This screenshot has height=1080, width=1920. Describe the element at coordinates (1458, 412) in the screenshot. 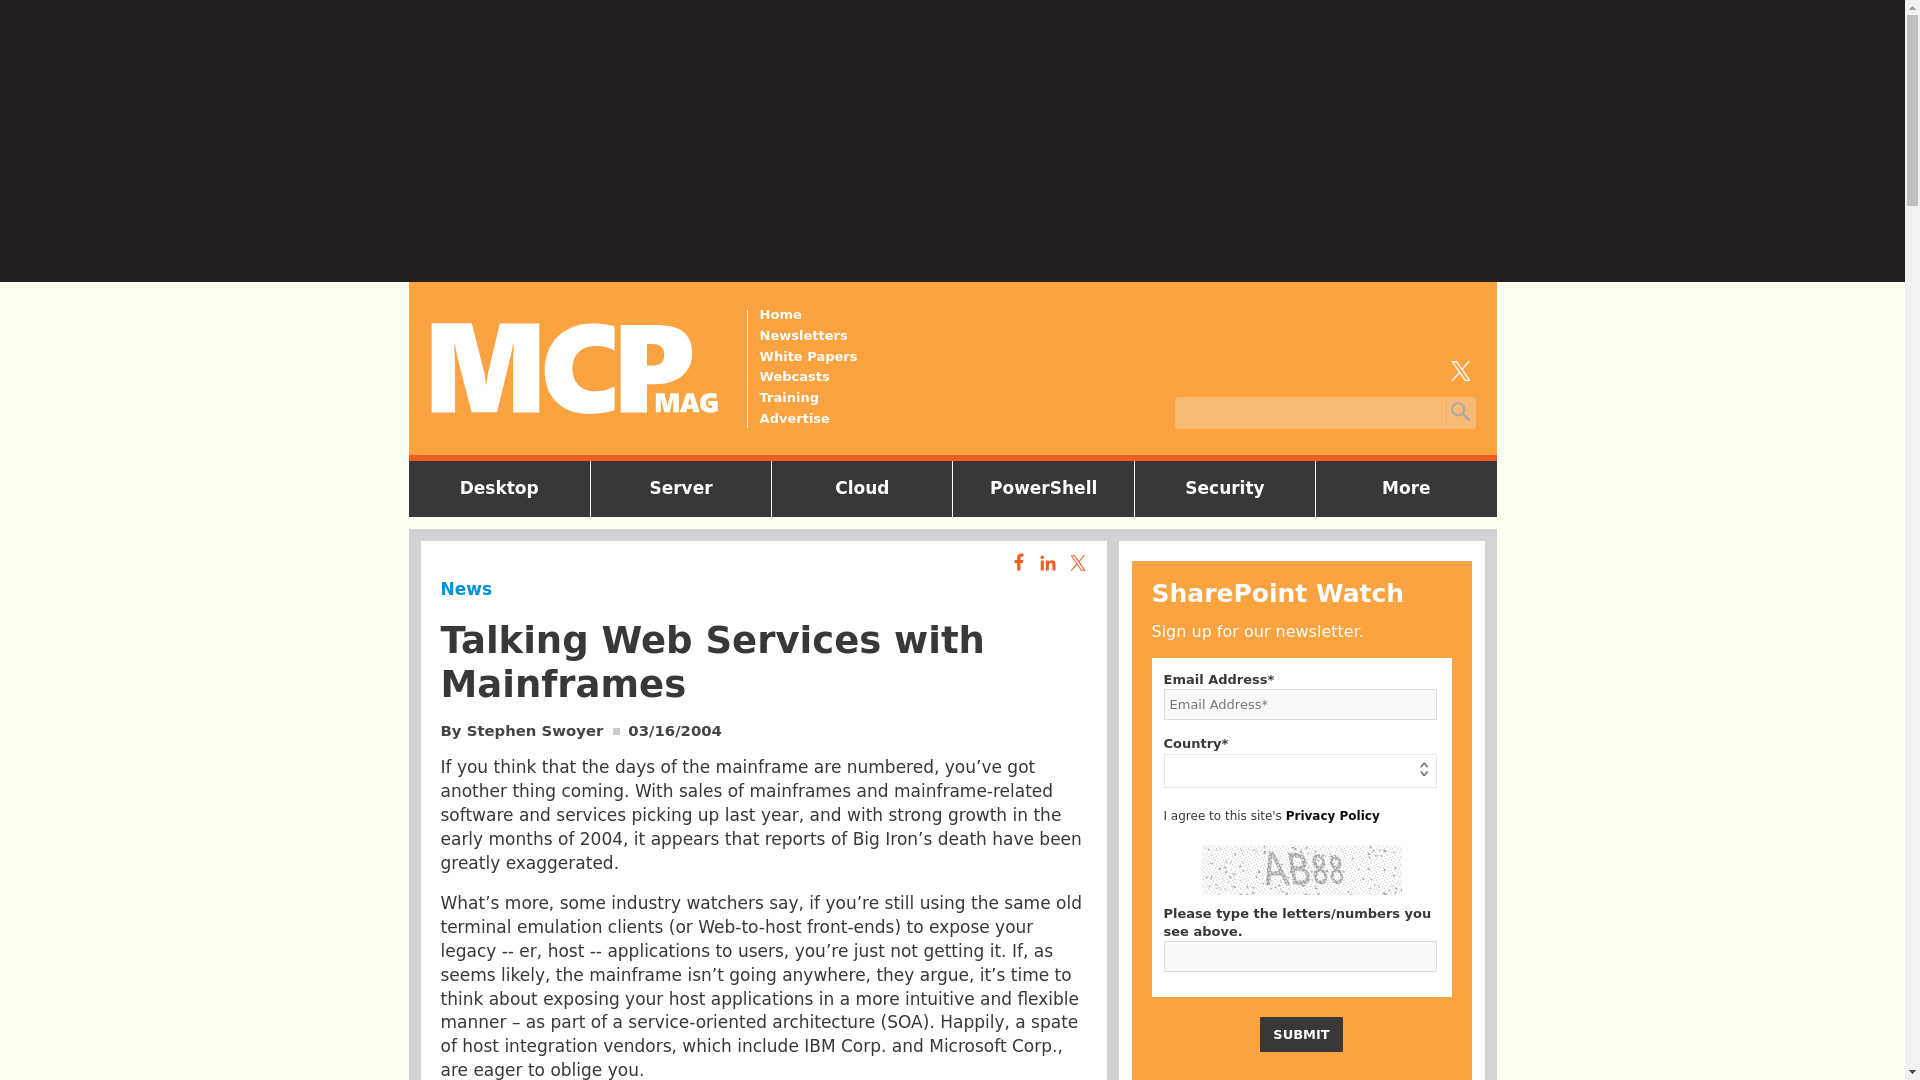

I see `Search` at that location.